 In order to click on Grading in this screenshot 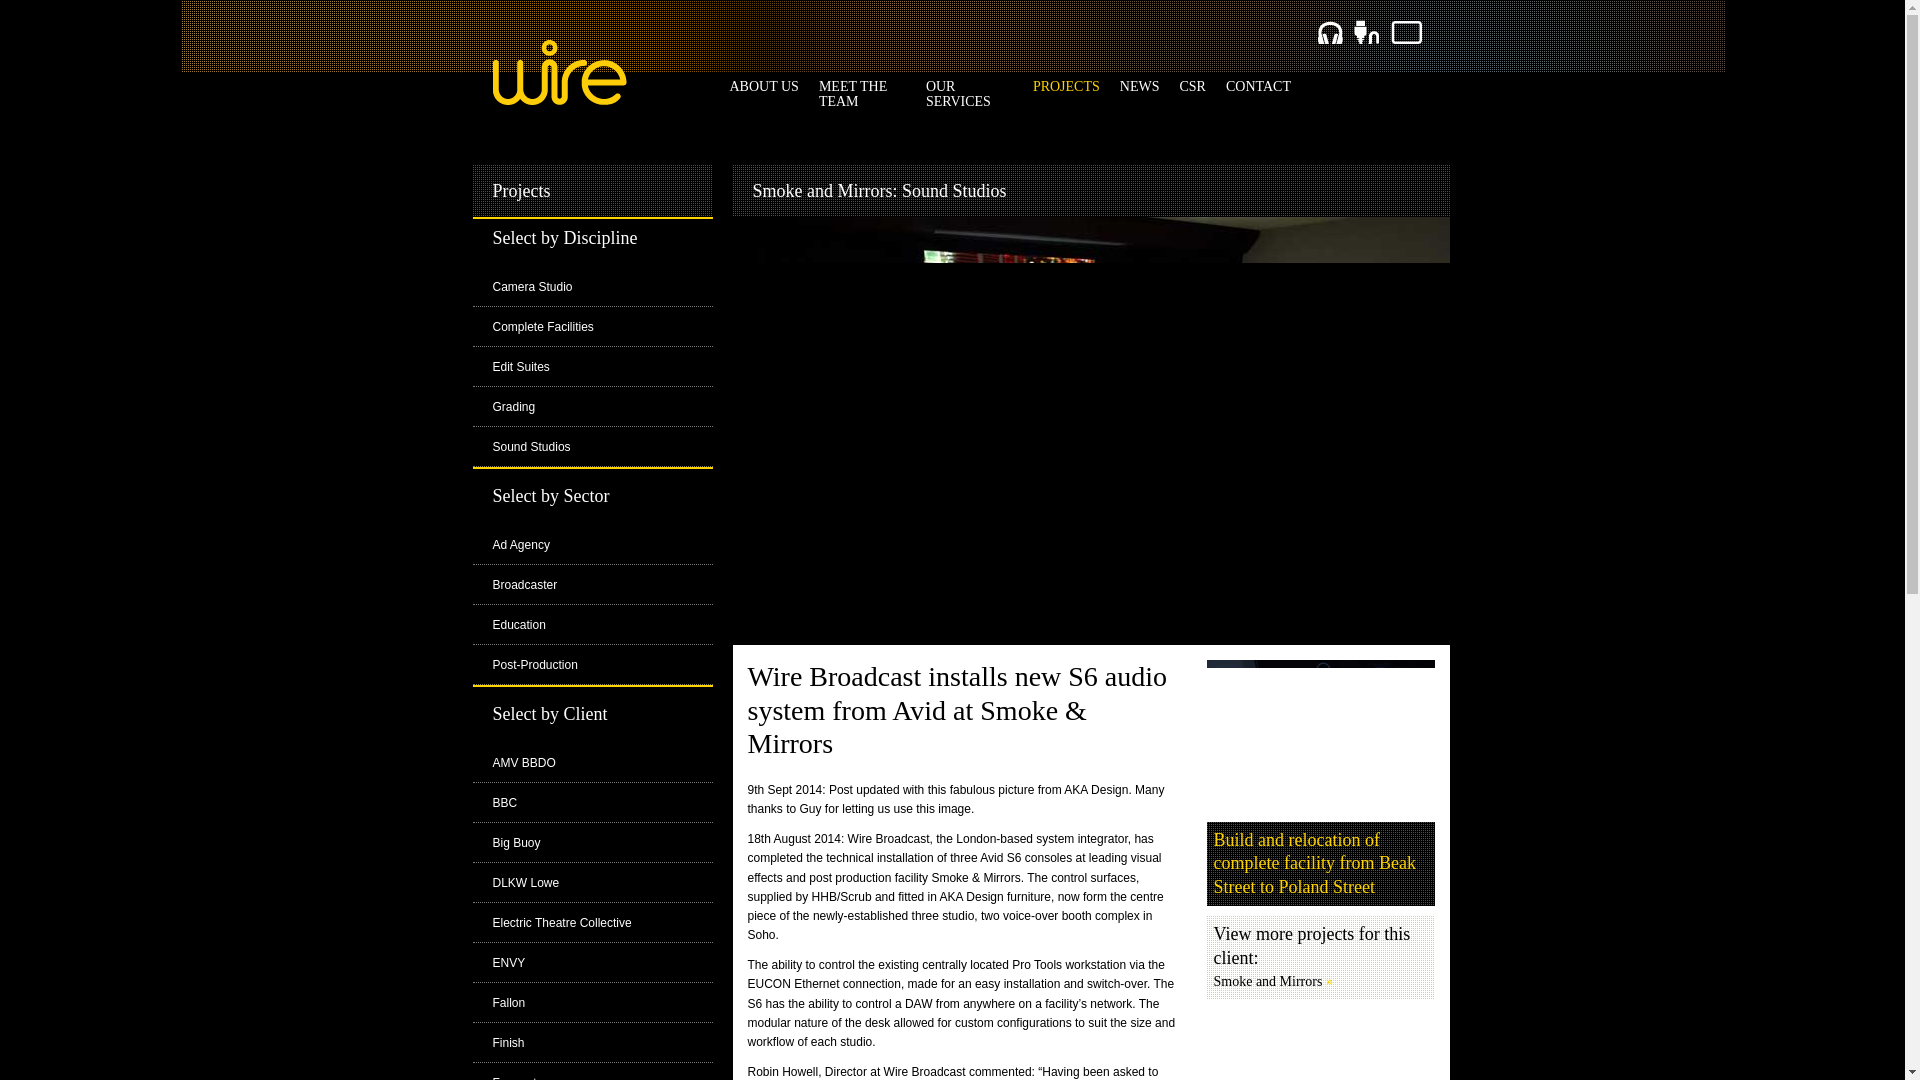, I will do `click(513, 406)`.